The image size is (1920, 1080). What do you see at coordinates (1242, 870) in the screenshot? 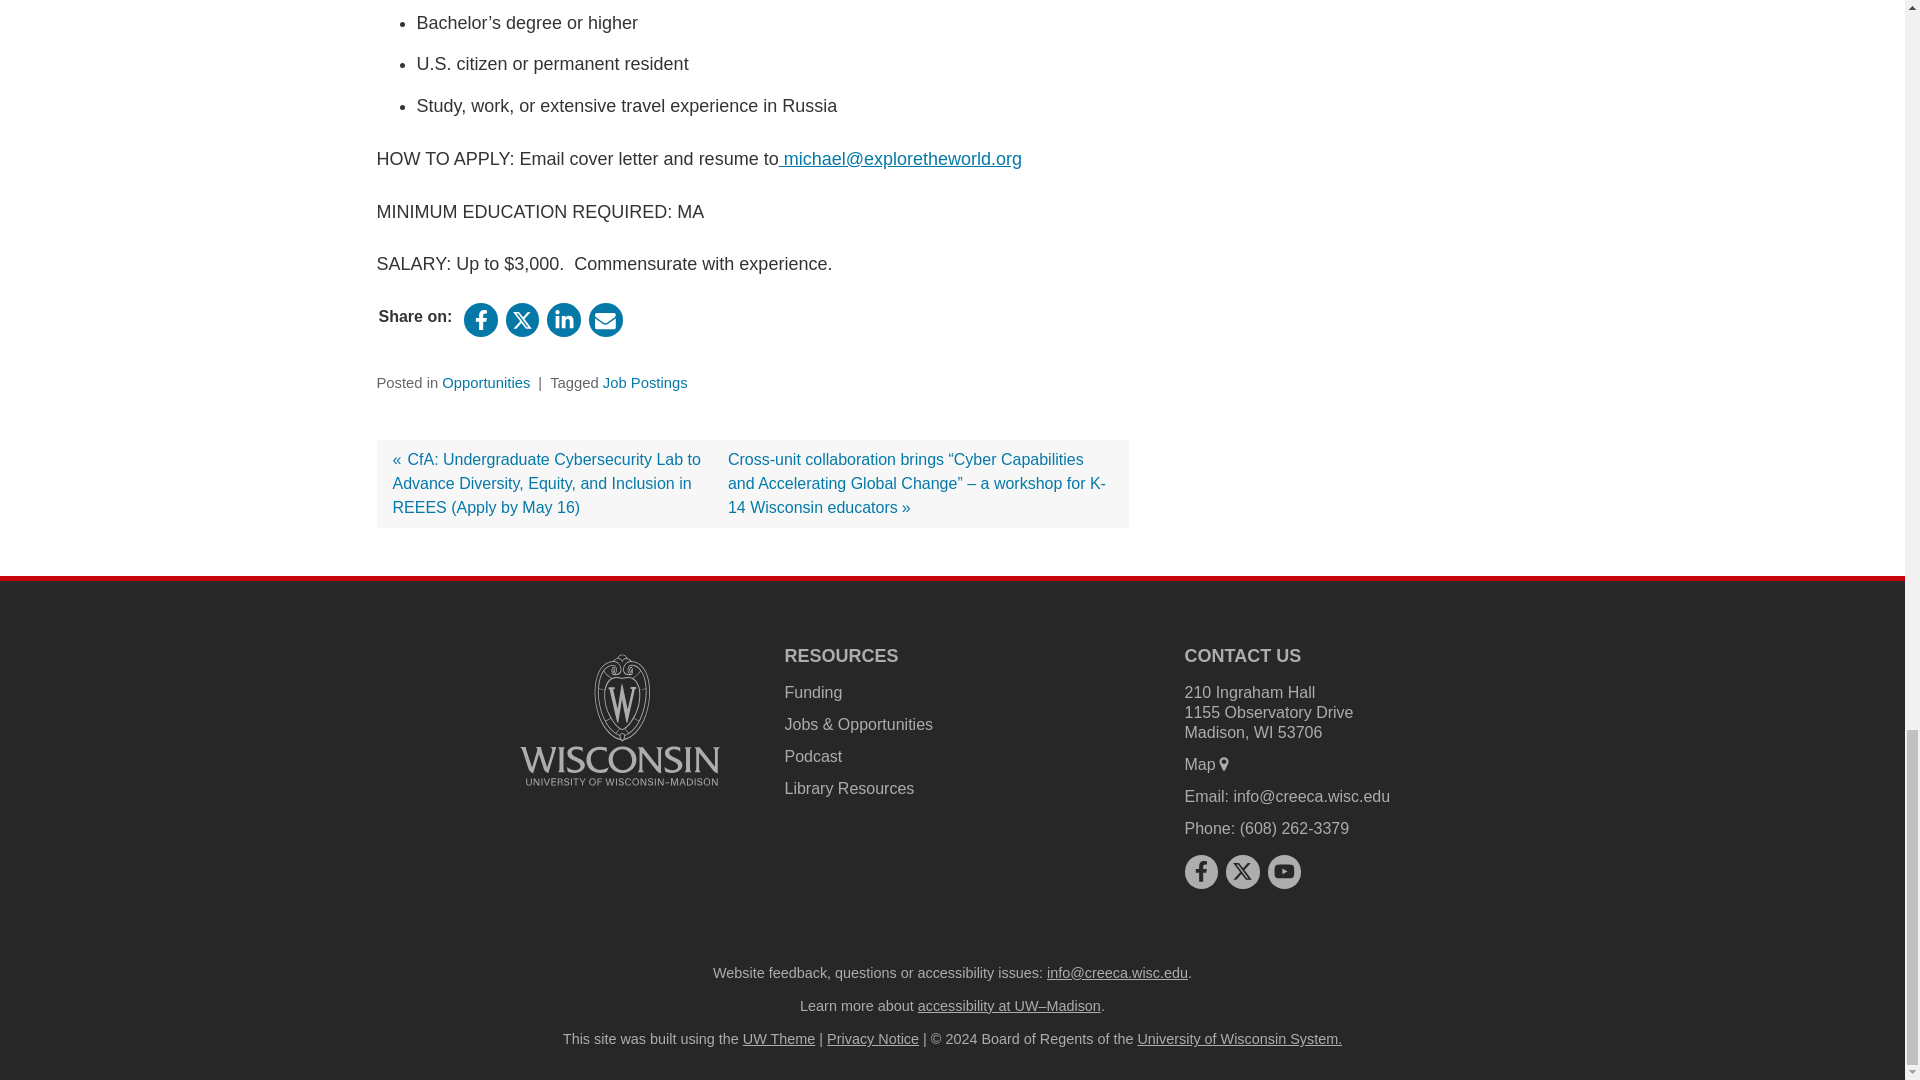
I see `Share on X Twitter` at bounding box center [1242, 870].